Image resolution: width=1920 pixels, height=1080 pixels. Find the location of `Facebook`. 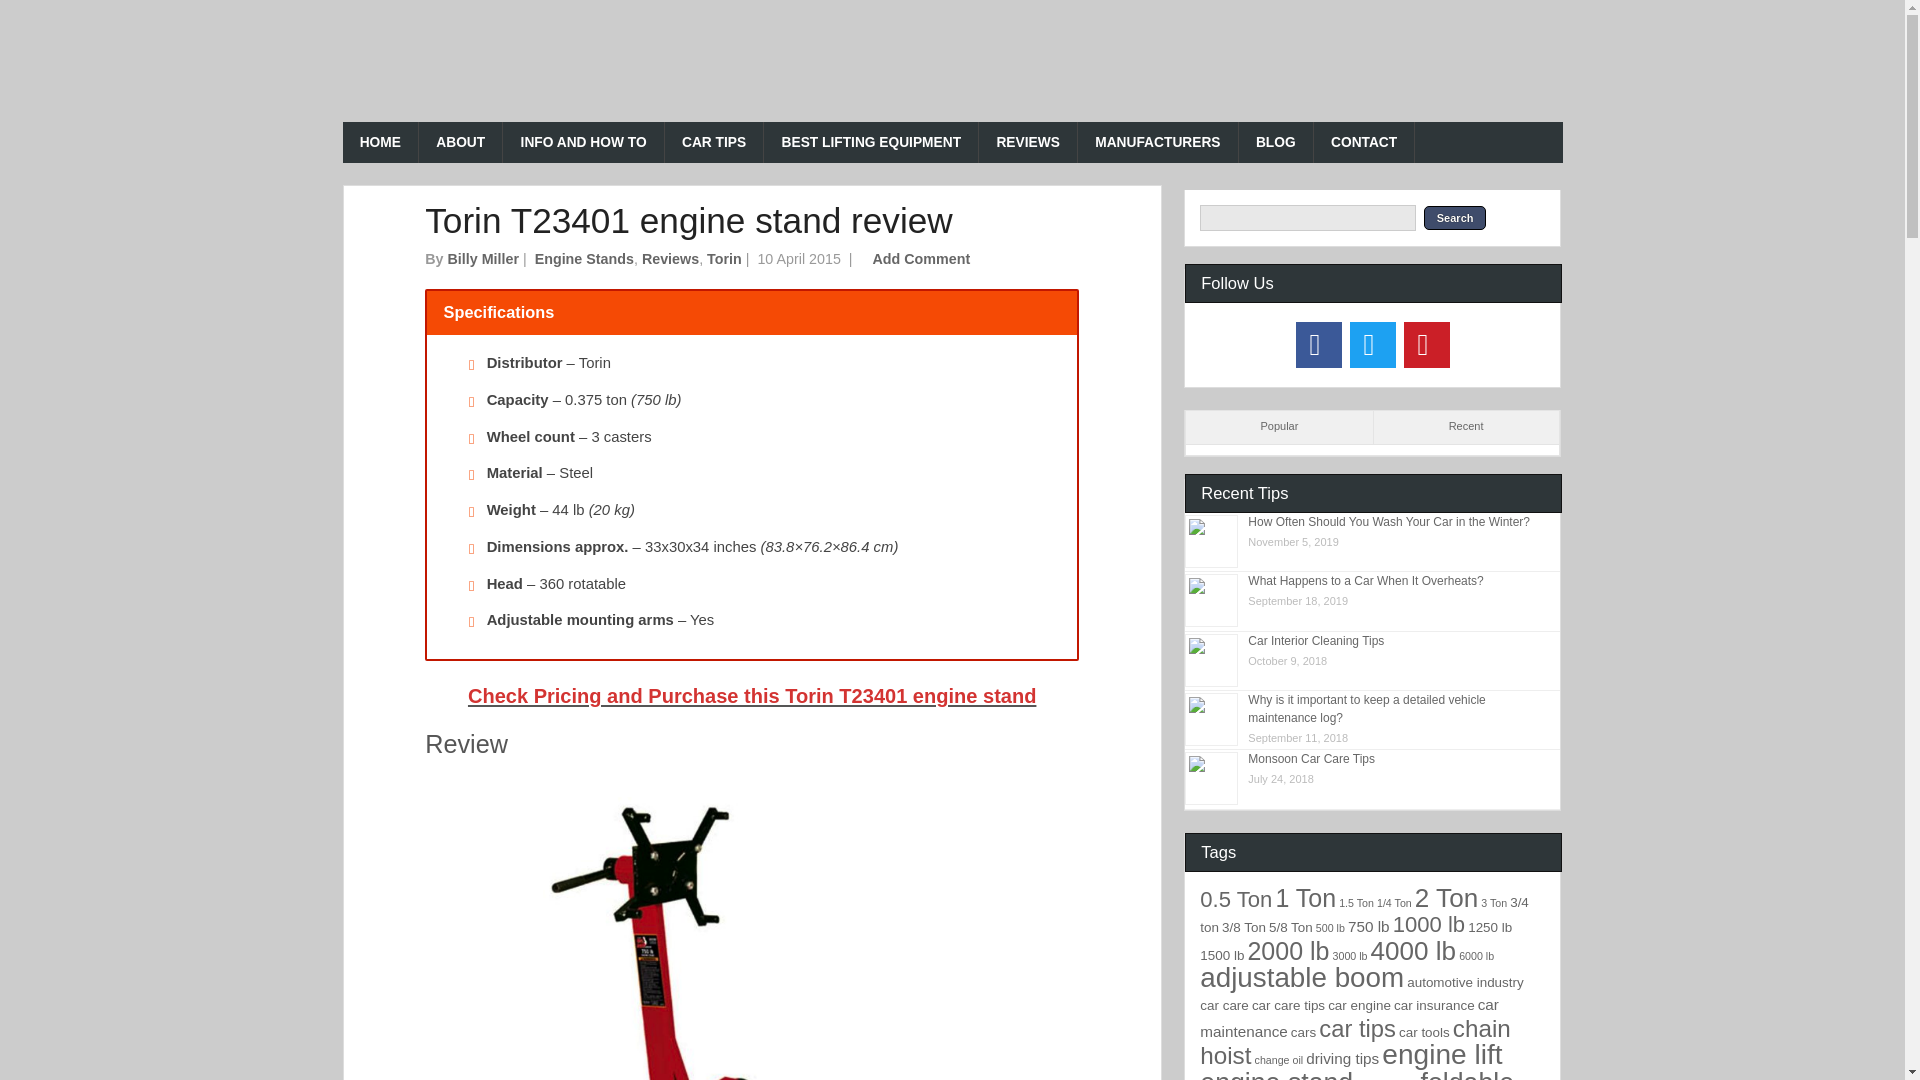

Facebook is located at coordinates (1319, 344).